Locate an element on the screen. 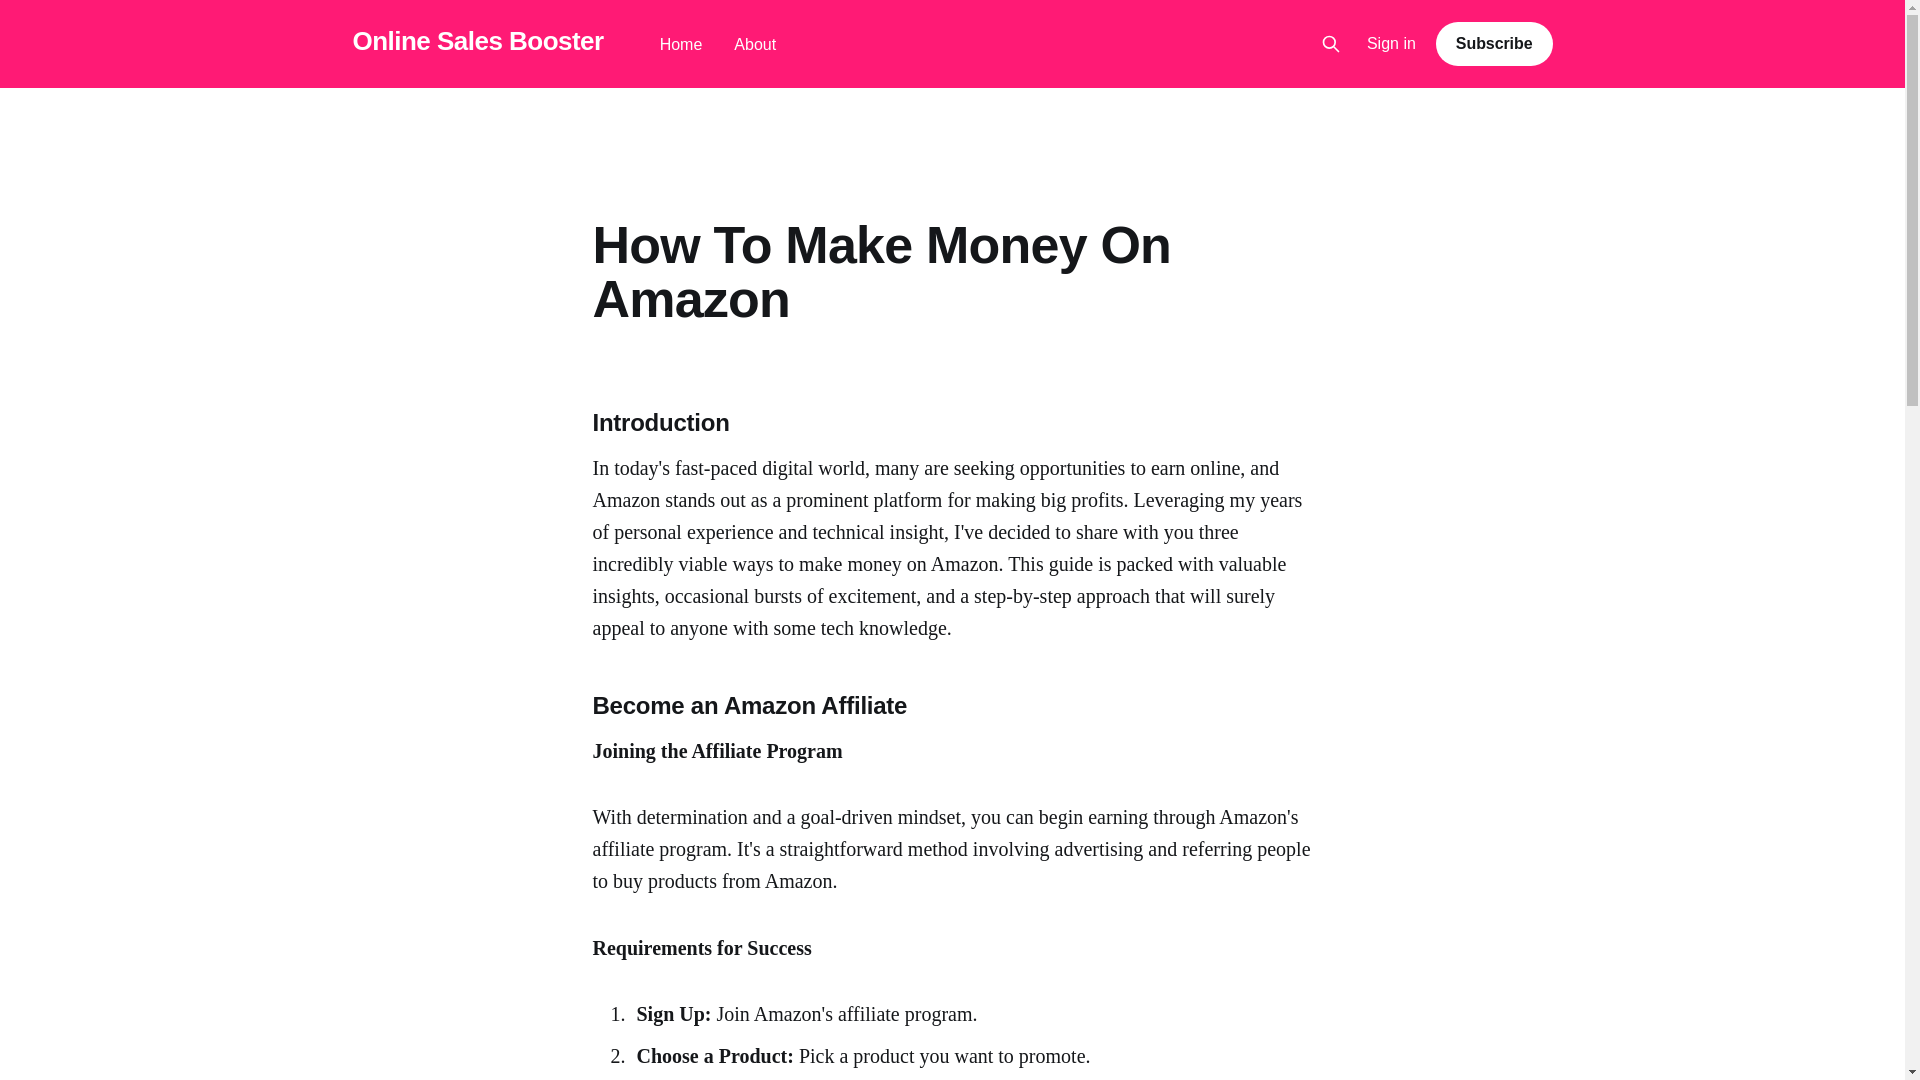  Subscribe is located at coordinates (1494, 43).